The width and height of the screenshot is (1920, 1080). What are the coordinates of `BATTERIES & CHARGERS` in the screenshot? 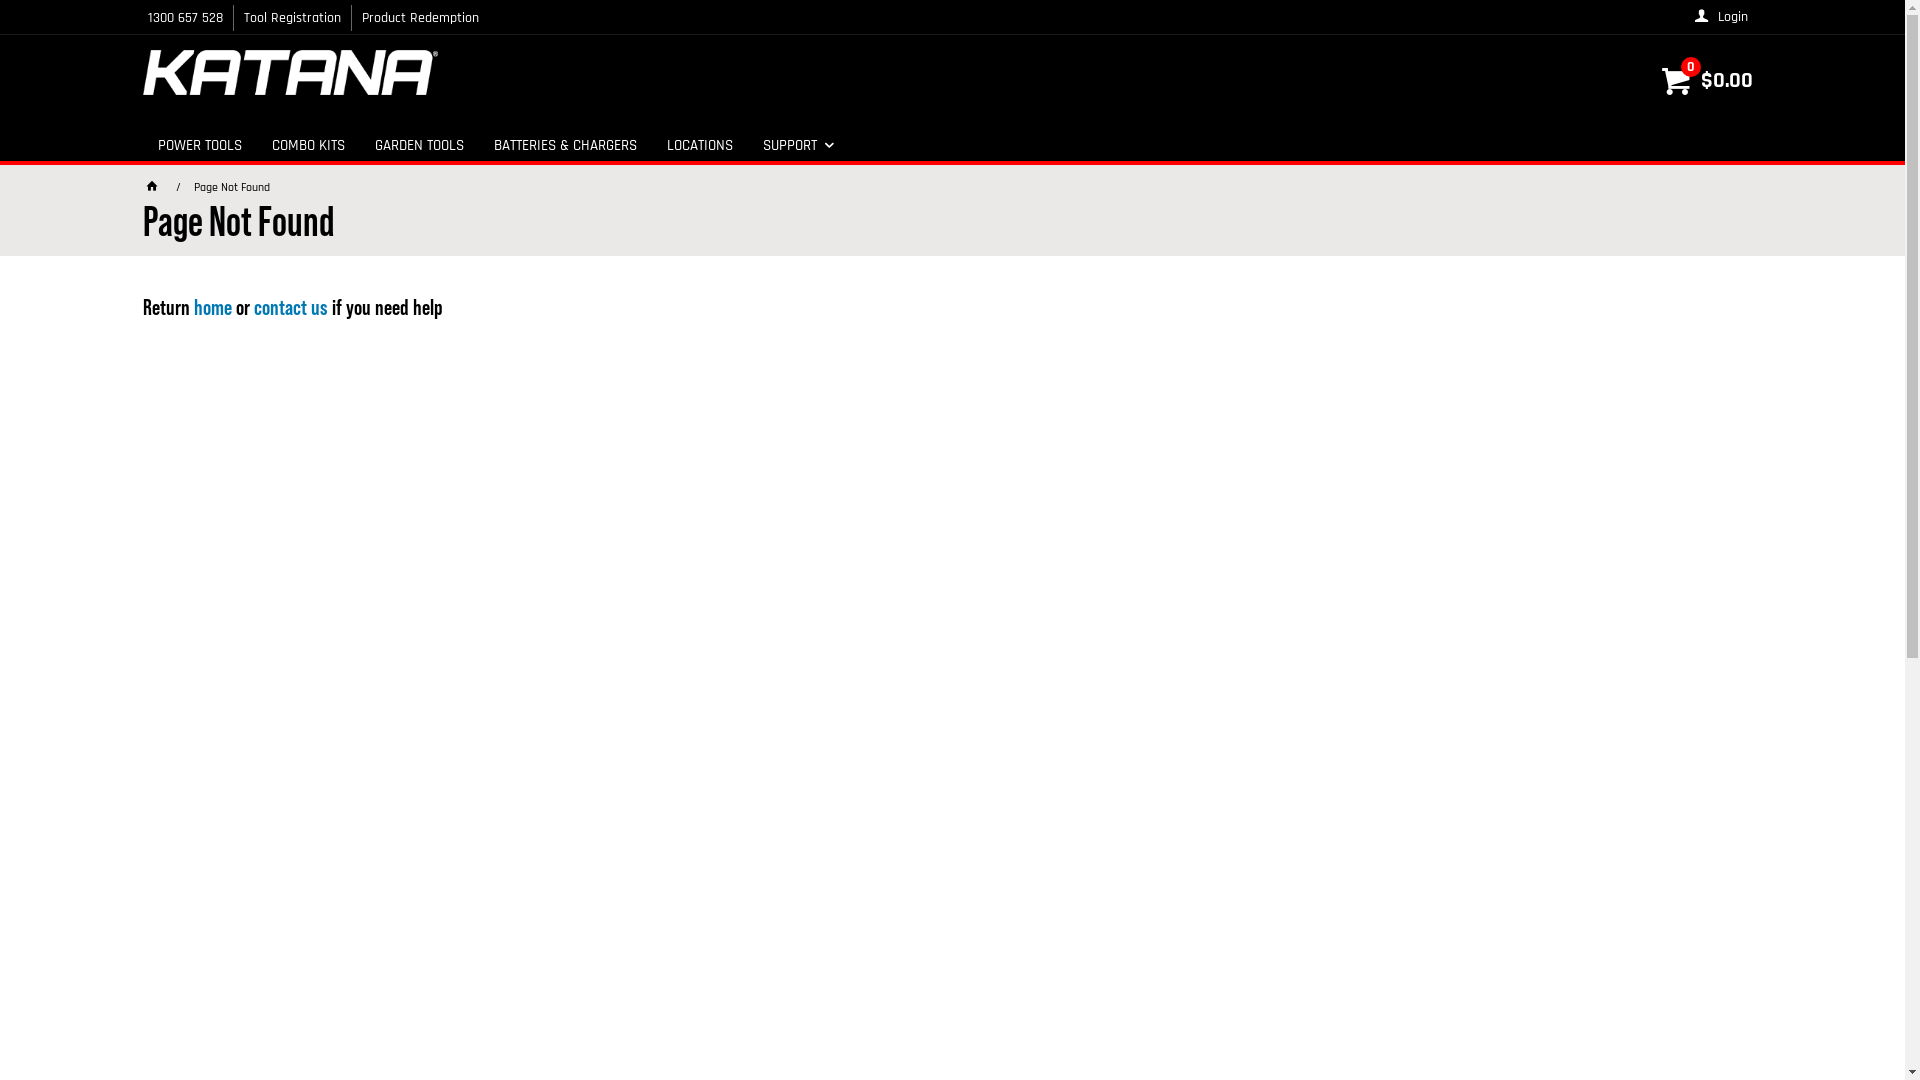 It's located at (564, 145).